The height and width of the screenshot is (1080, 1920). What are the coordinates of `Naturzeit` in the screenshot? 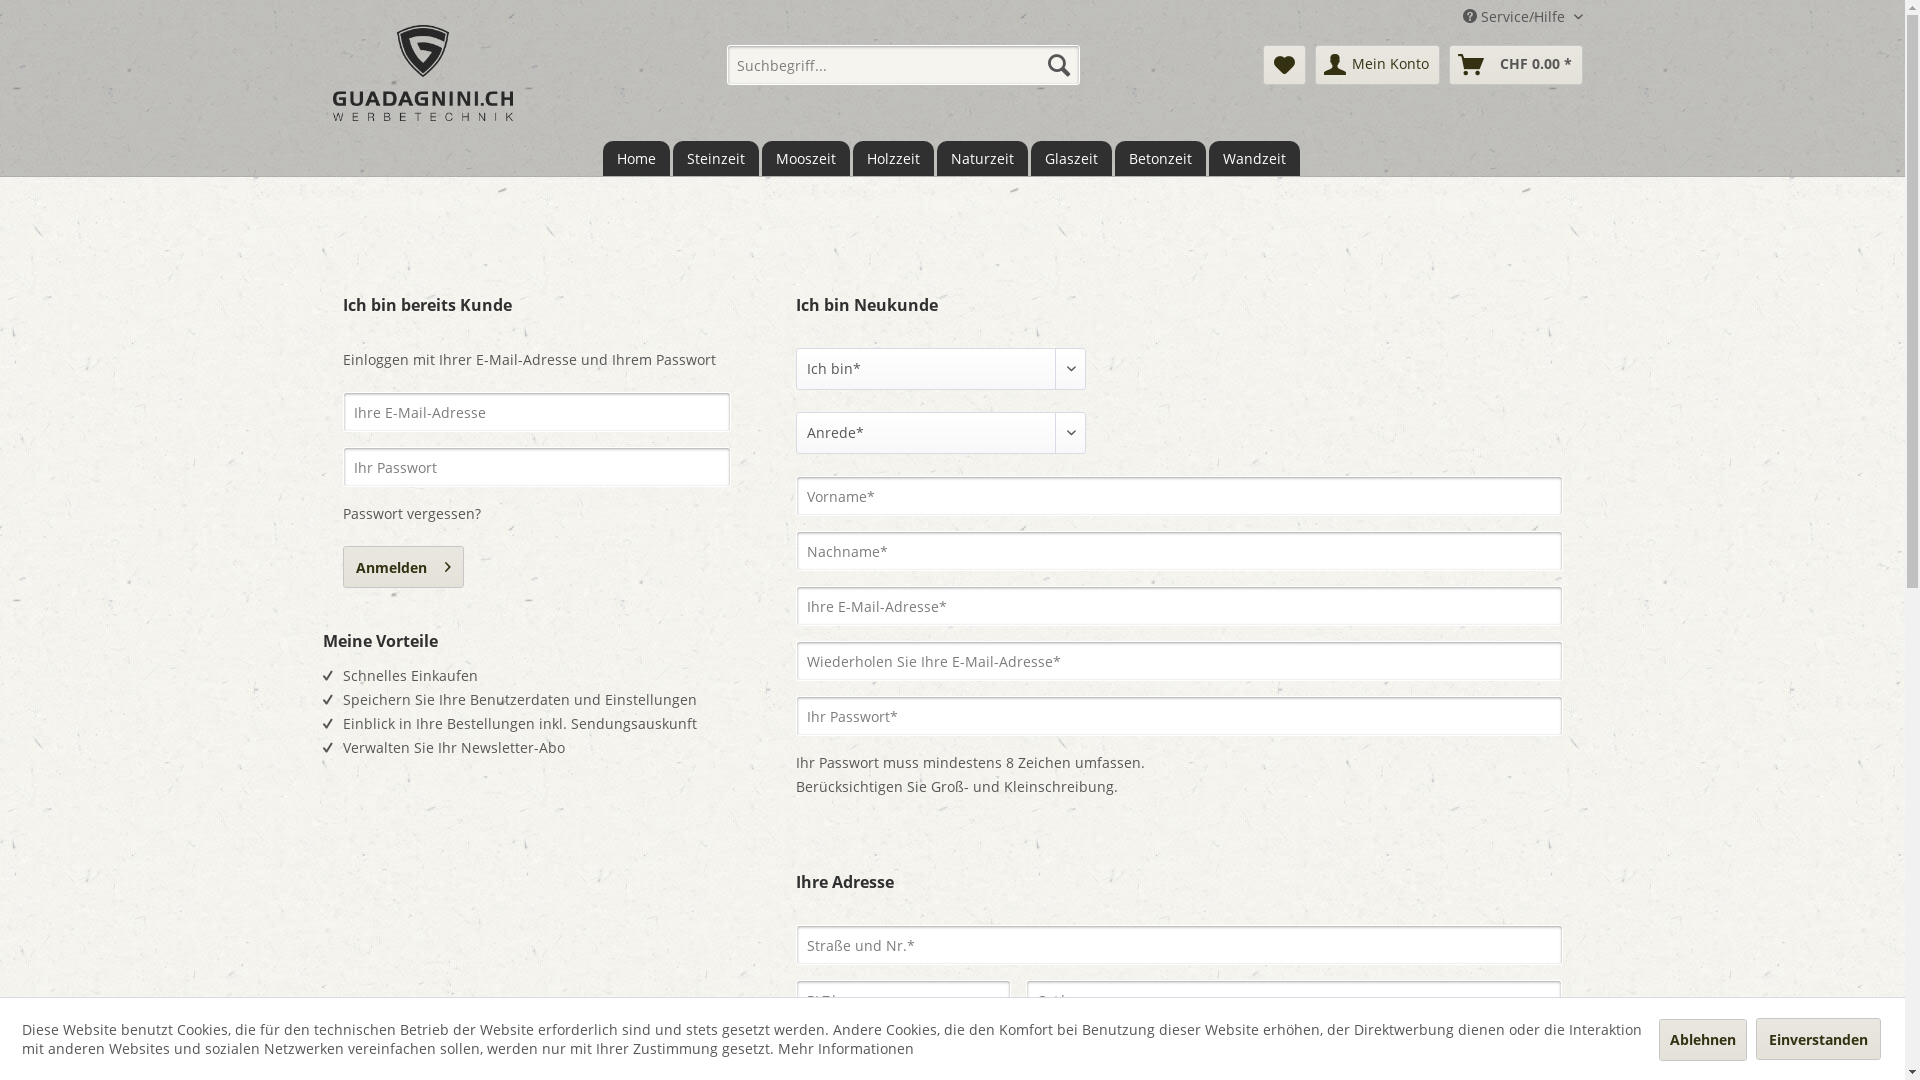 It's located at (982, 158).